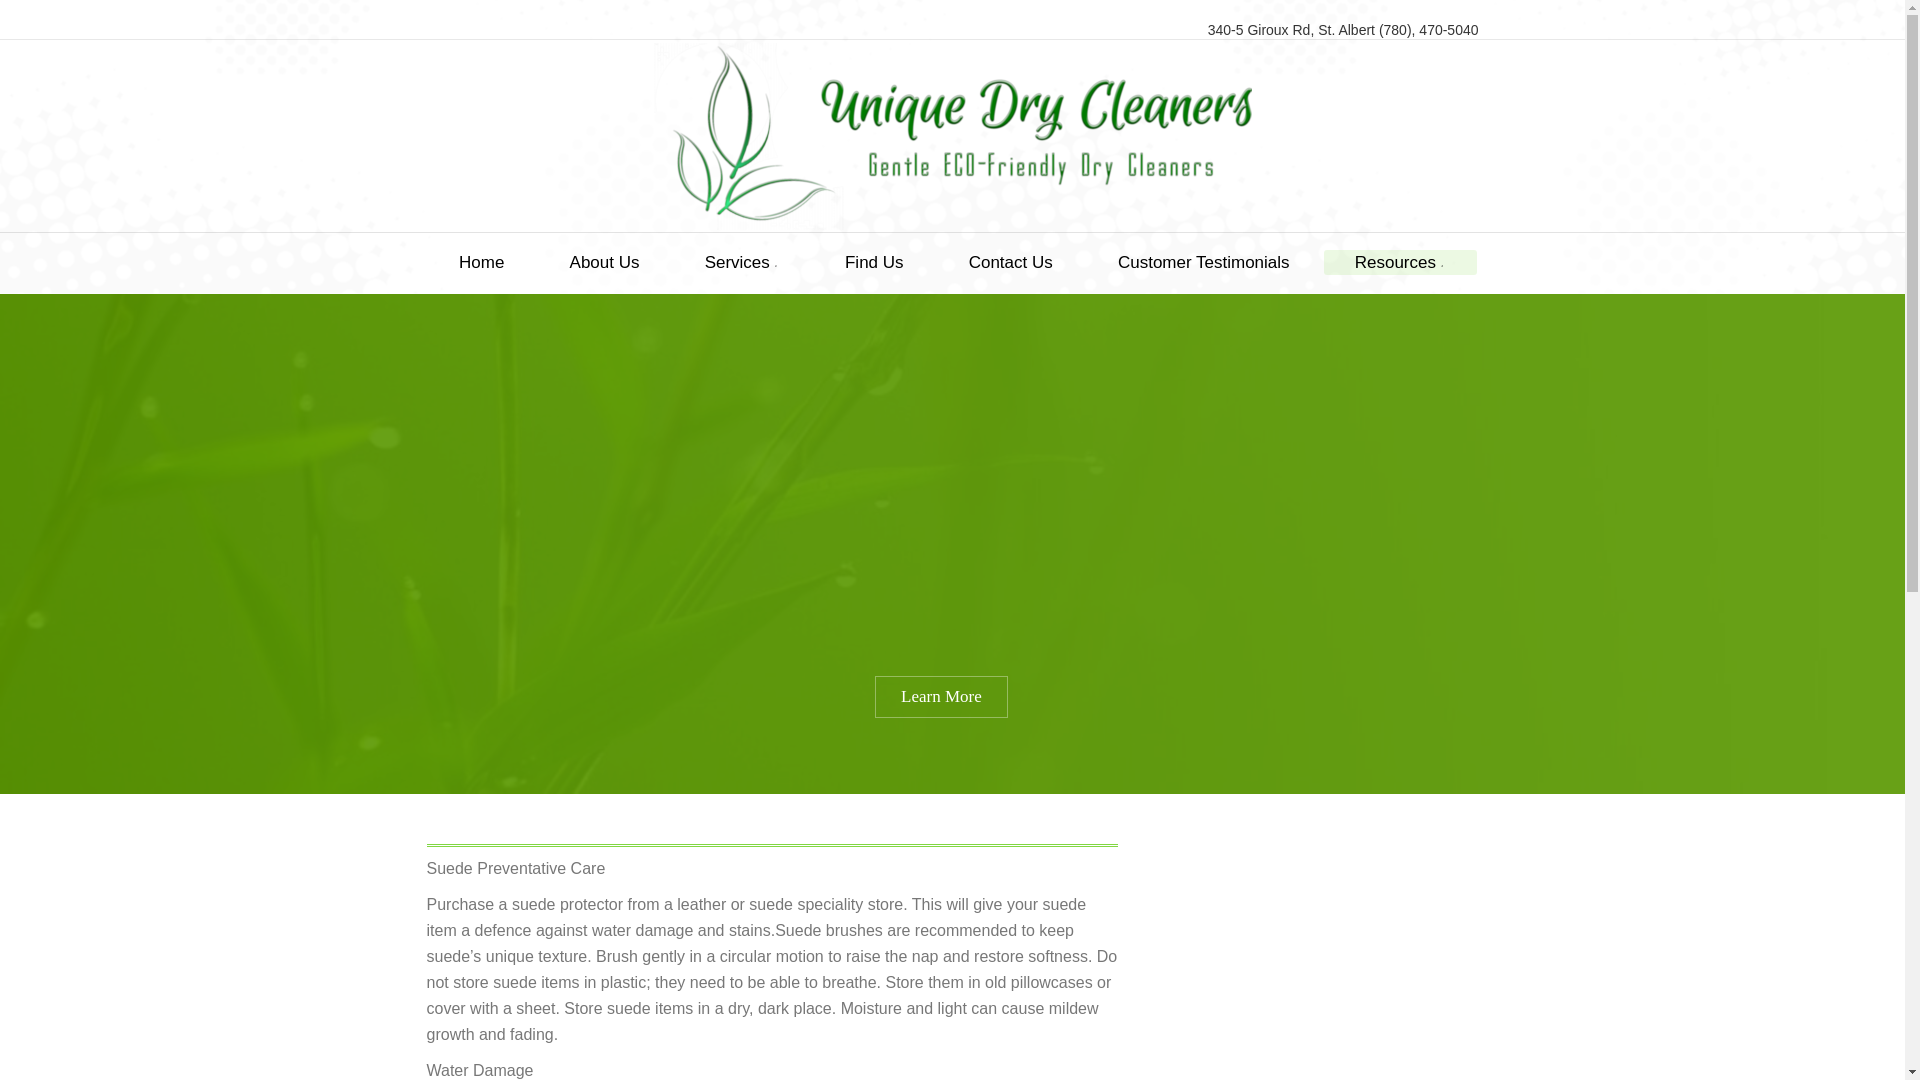  What do you see at coordinates (482, 262) in the screenshot?
I see `Home` at bounding box center [482, 262].